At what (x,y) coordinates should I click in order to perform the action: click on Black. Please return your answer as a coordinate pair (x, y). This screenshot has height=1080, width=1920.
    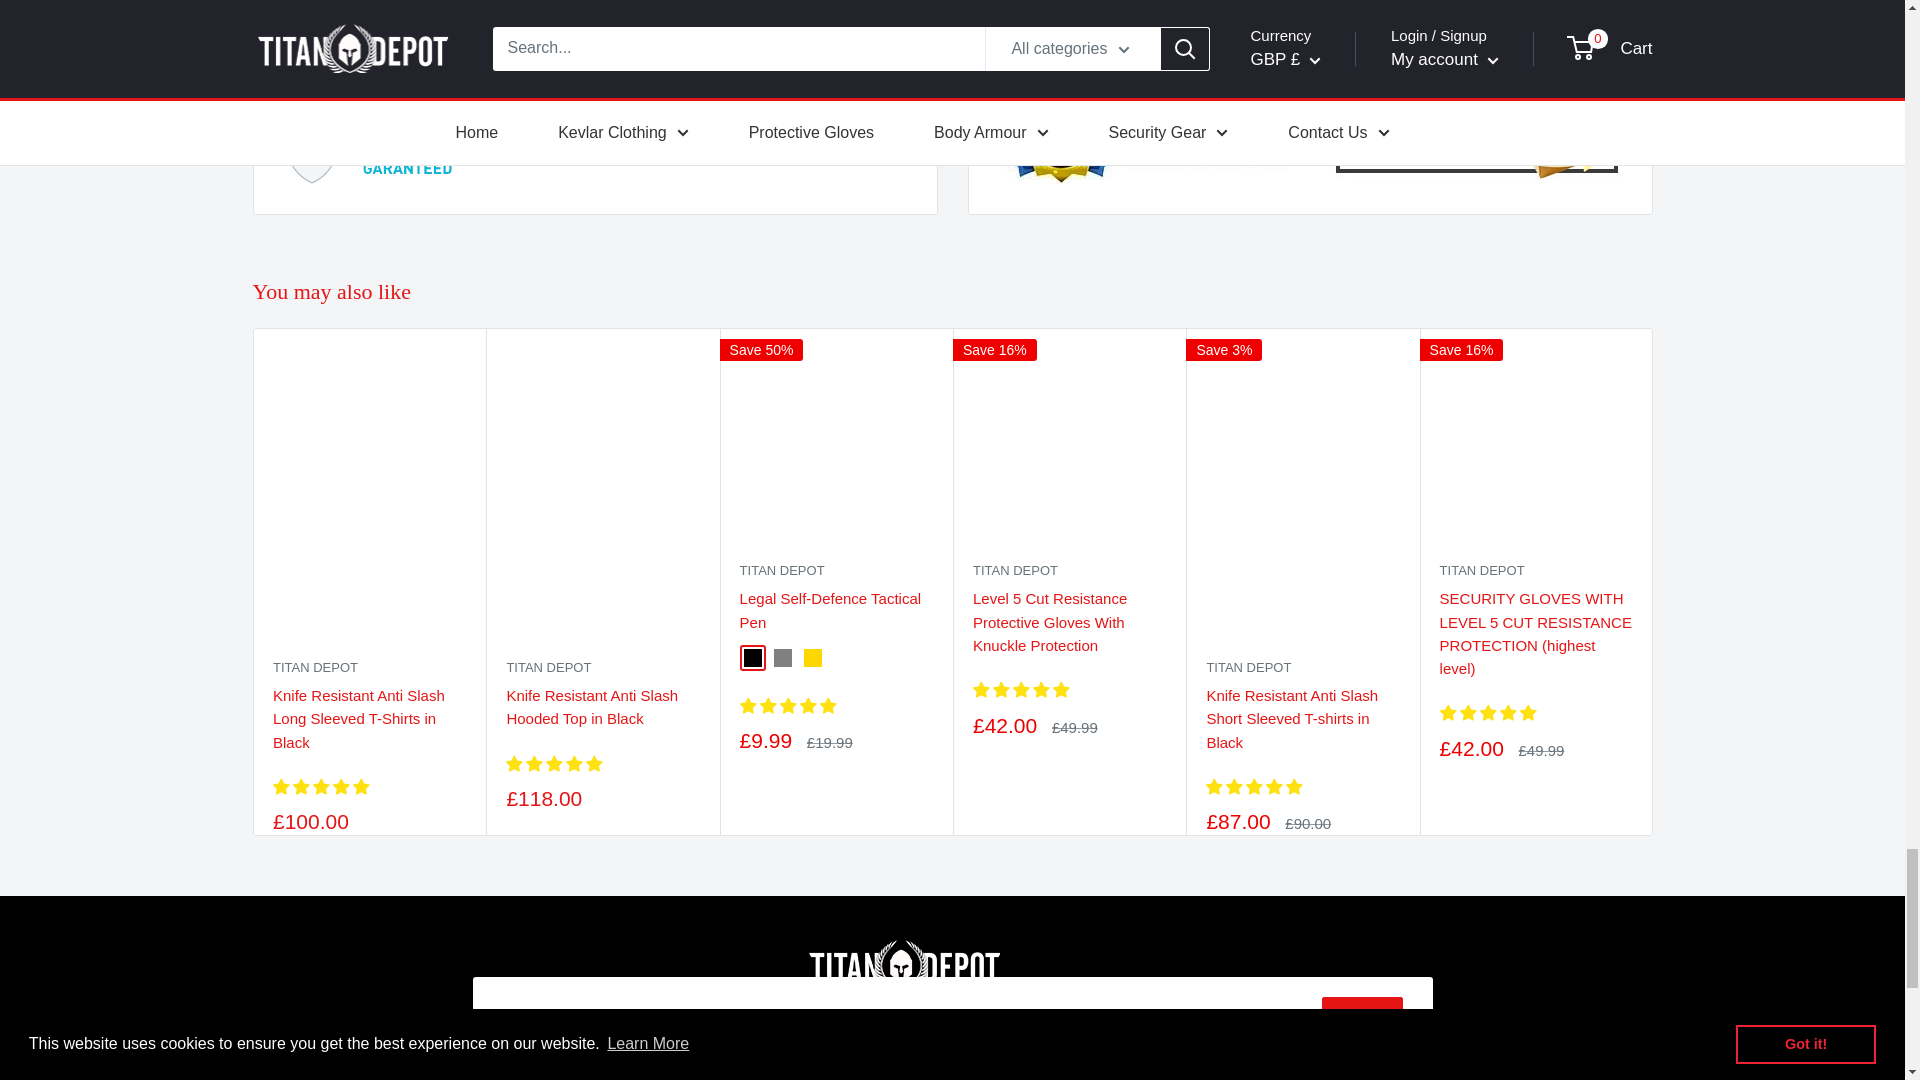
    Looking at the image, I should click on (752, 658).